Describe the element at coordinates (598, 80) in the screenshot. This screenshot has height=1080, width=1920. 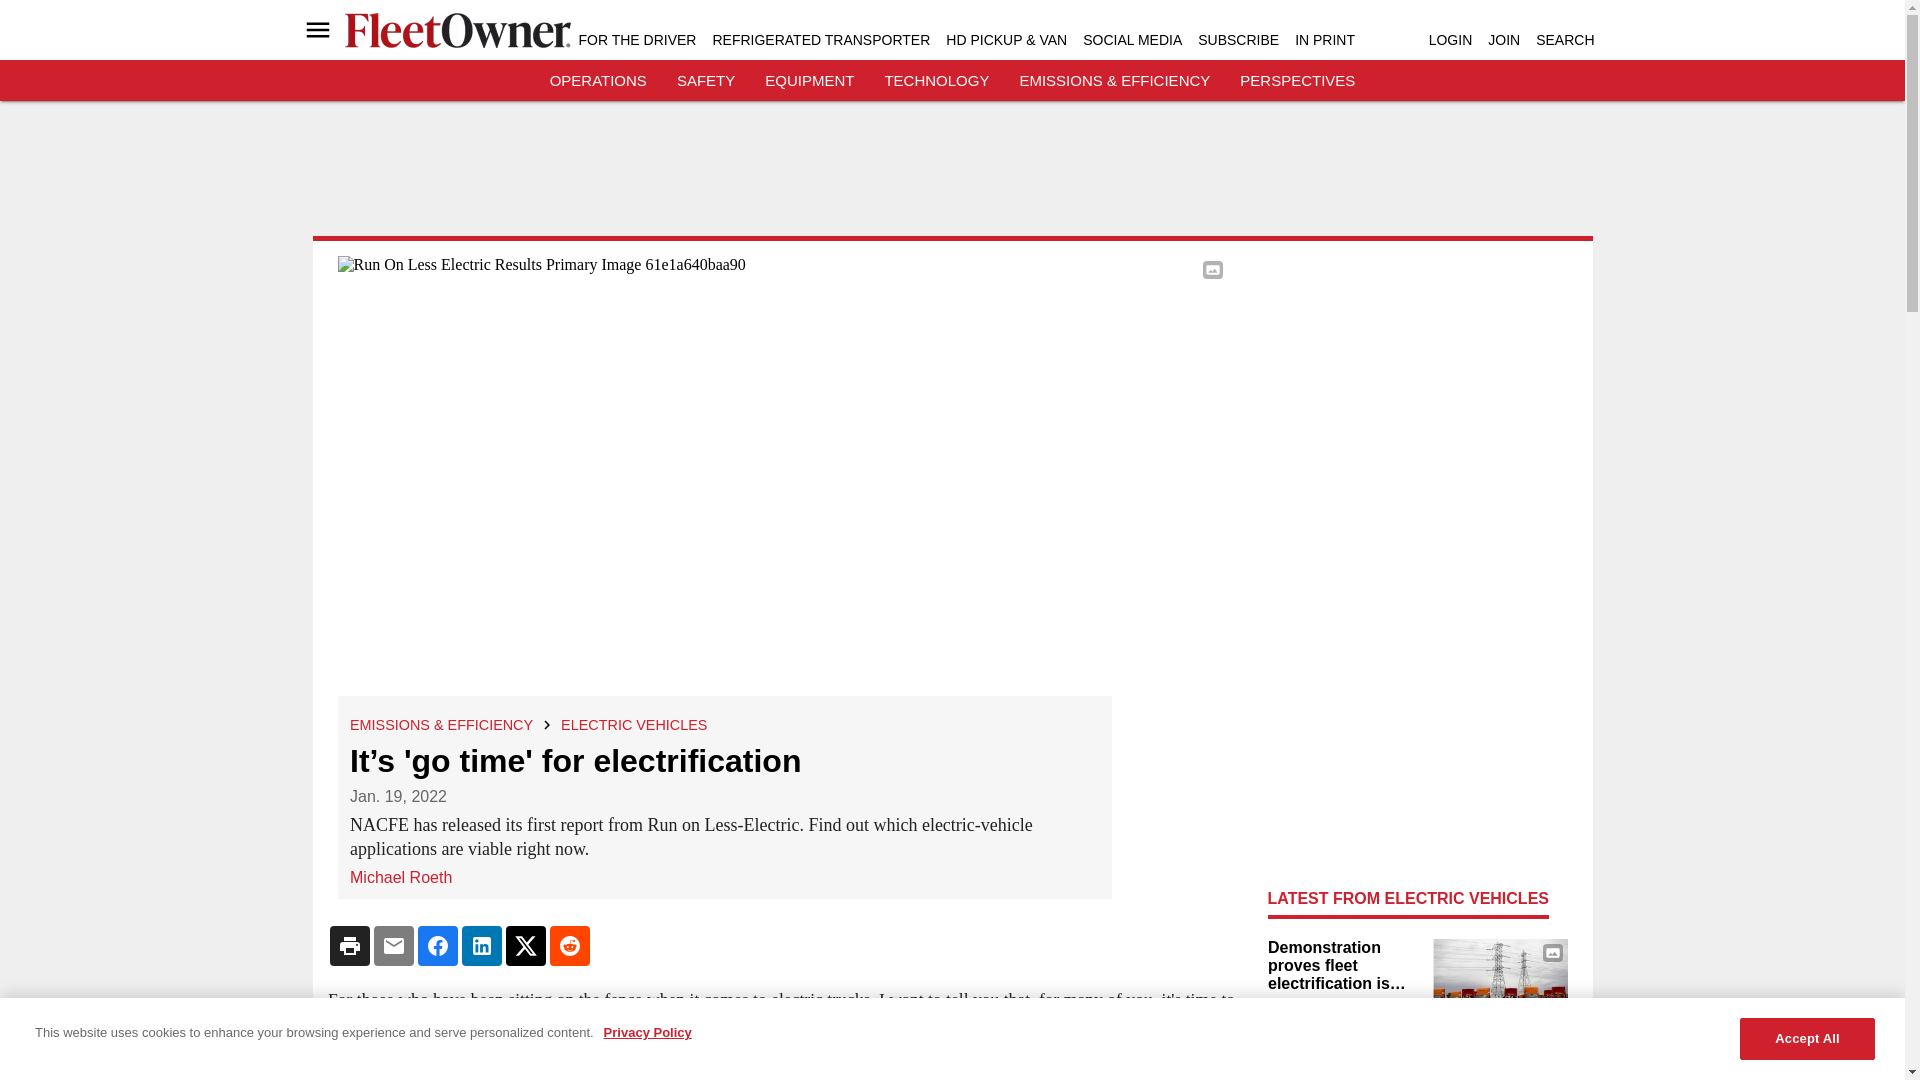
I see `OPERATIONS` at that location.